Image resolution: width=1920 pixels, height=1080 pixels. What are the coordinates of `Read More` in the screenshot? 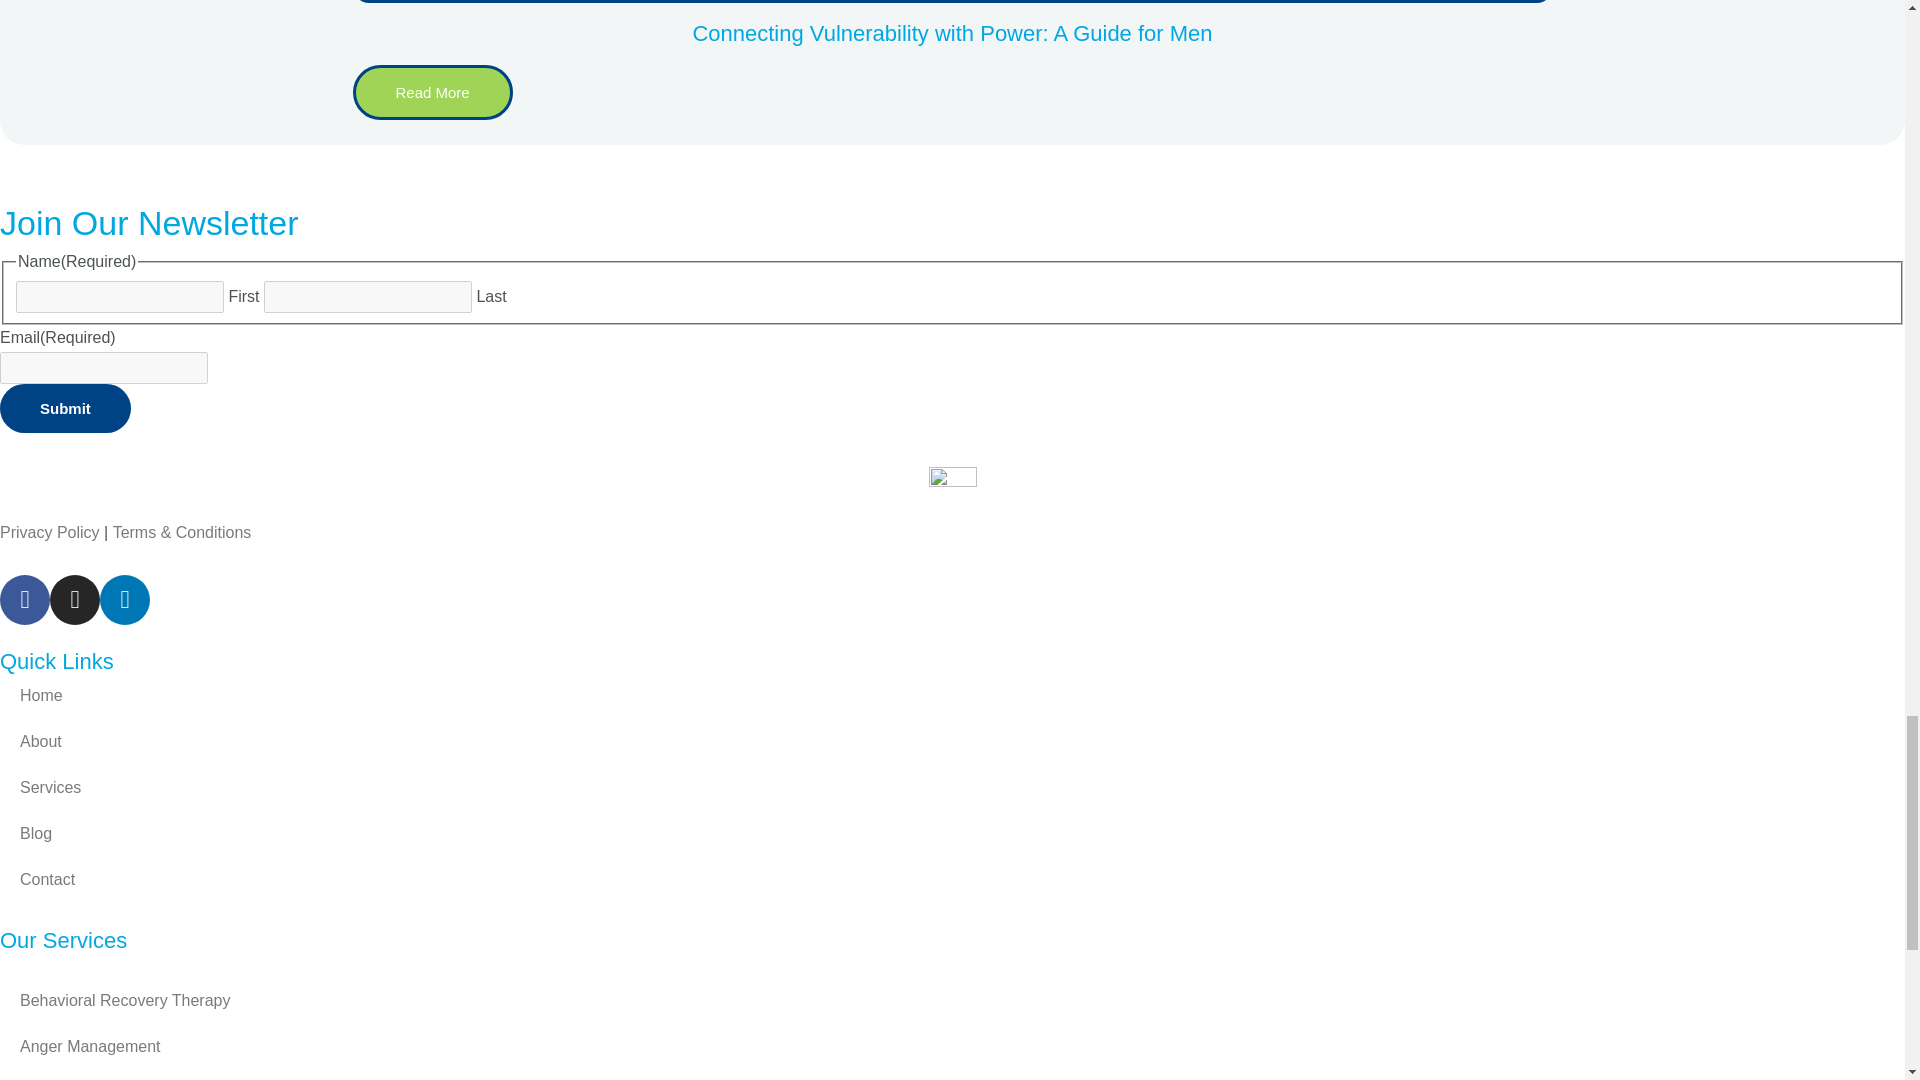 It's located at (432, 92).